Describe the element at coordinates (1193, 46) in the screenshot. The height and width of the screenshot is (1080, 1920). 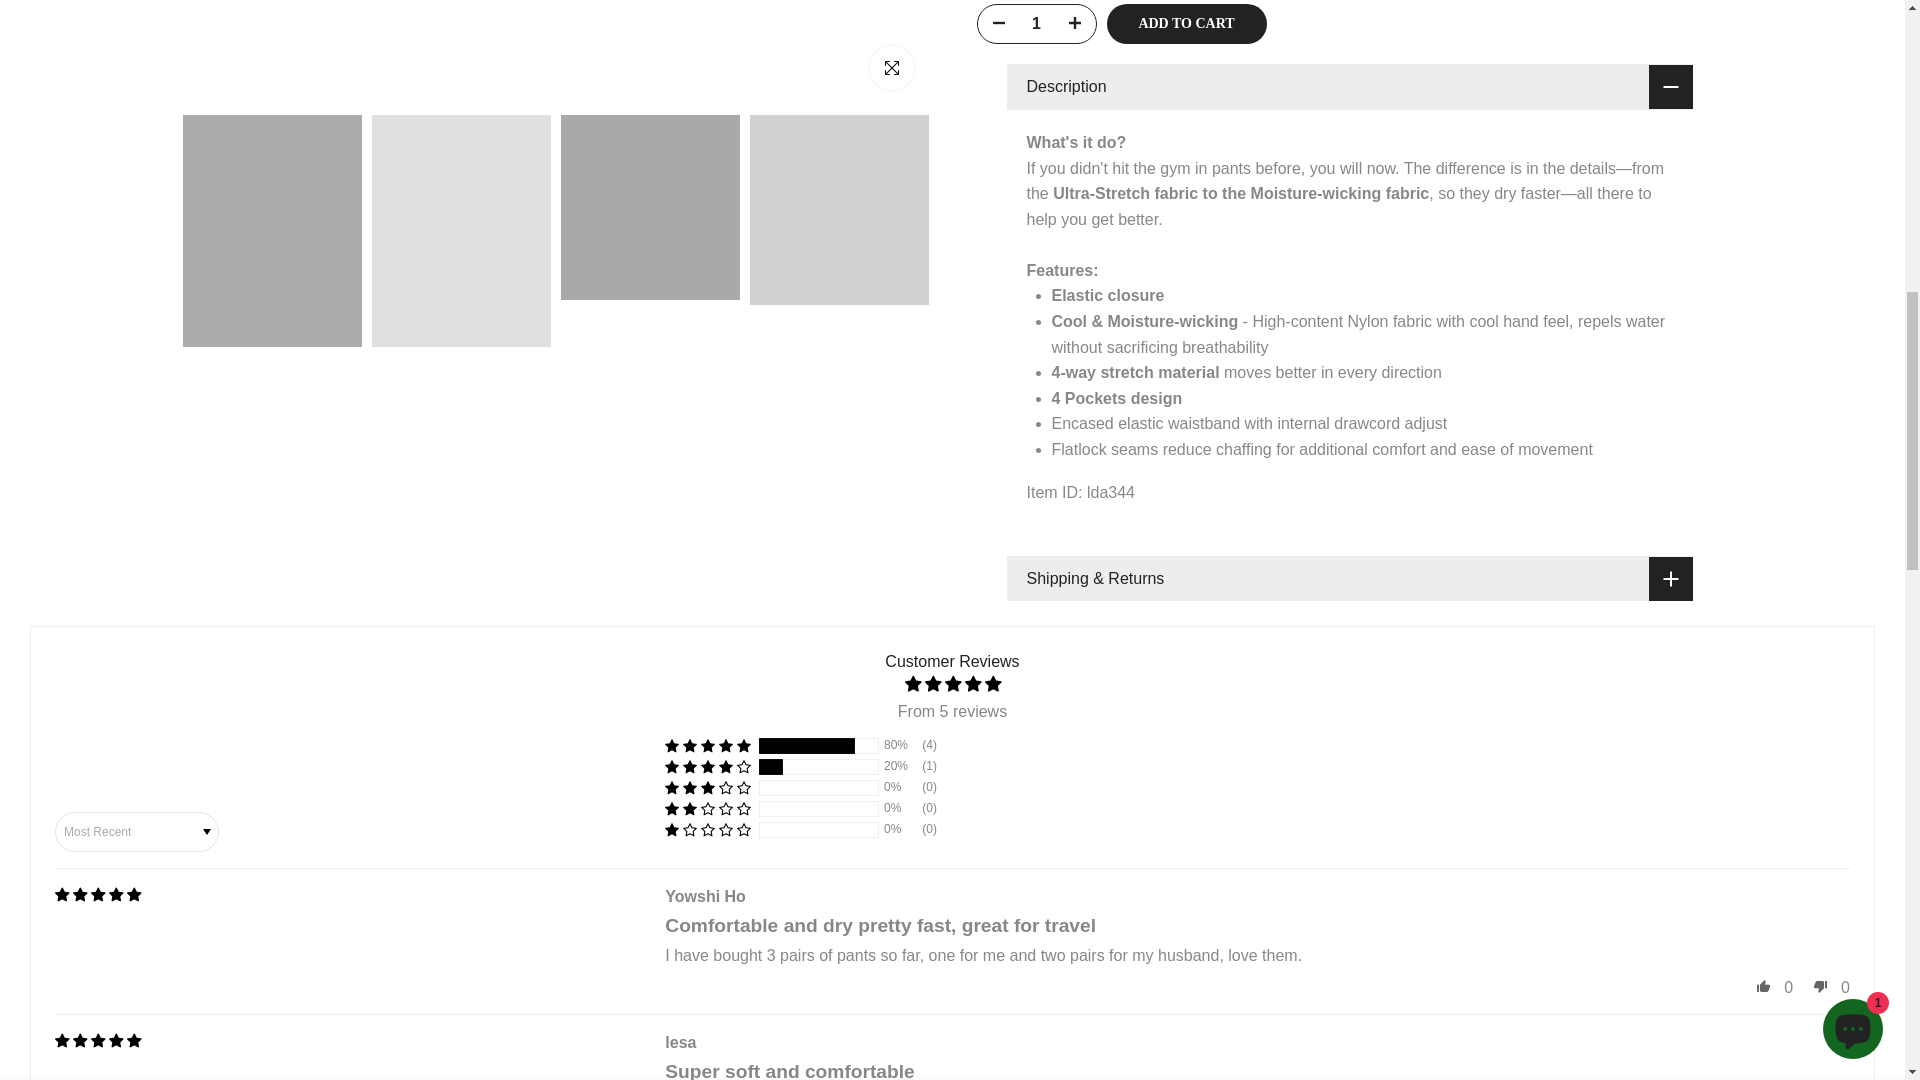
I see `1` at that location.